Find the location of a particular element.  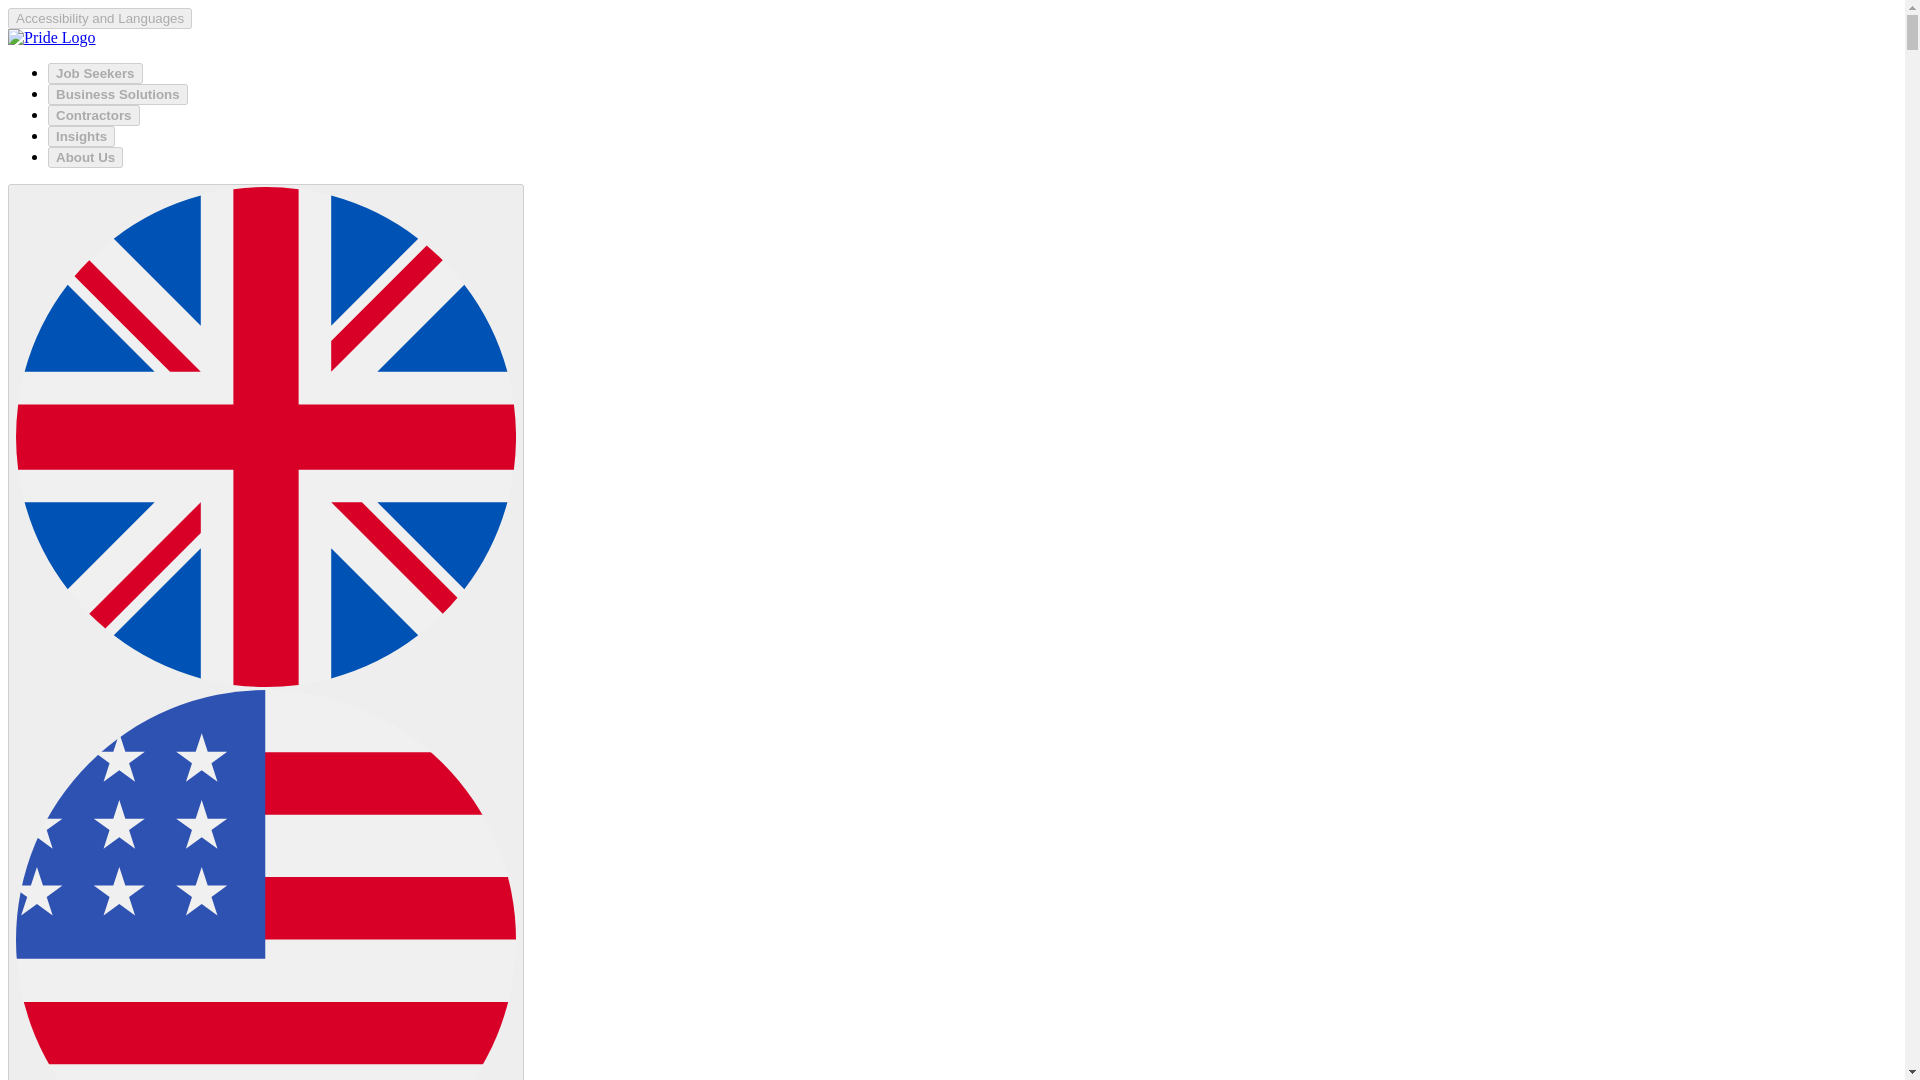

Insights is located at coordinates (82, 136).